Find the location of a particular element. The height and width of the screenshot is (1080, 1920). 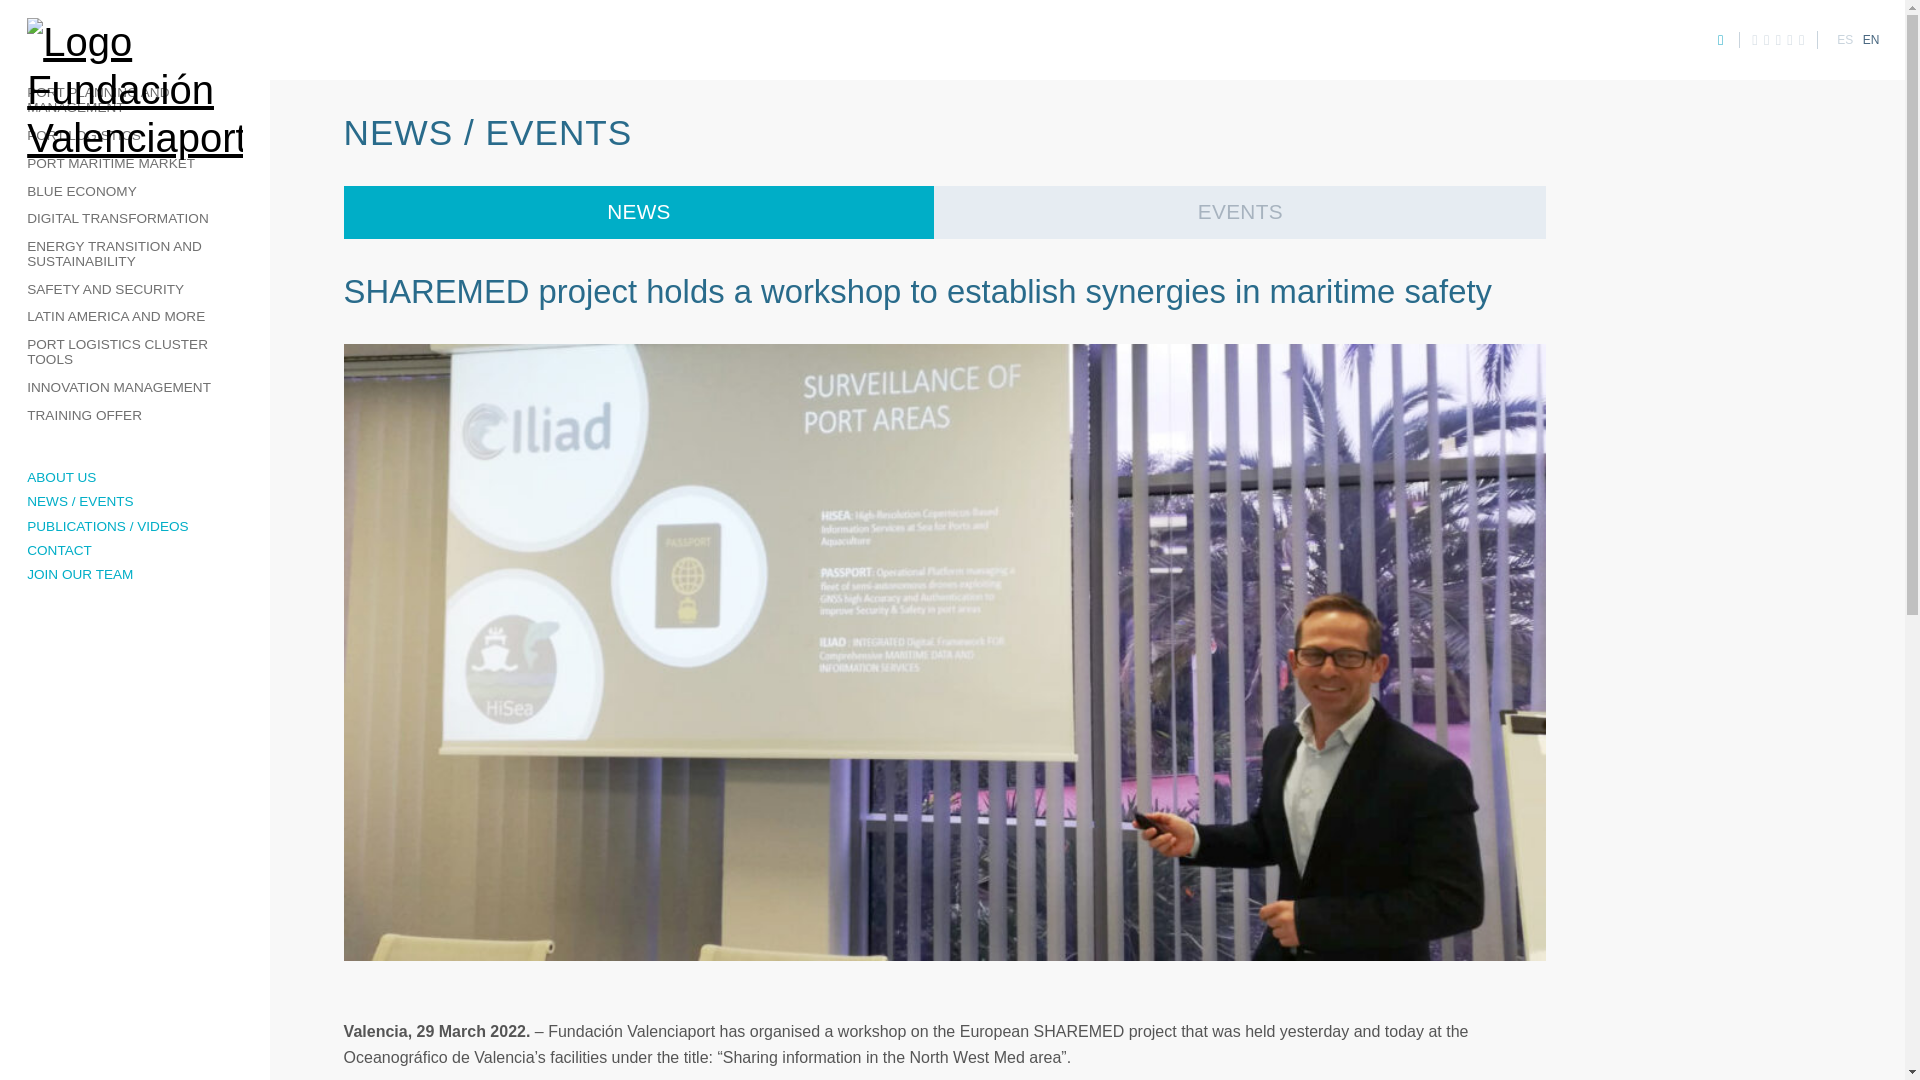

PORT PLANNING AND MANAGEMENT is located at coordinates (135, 101).